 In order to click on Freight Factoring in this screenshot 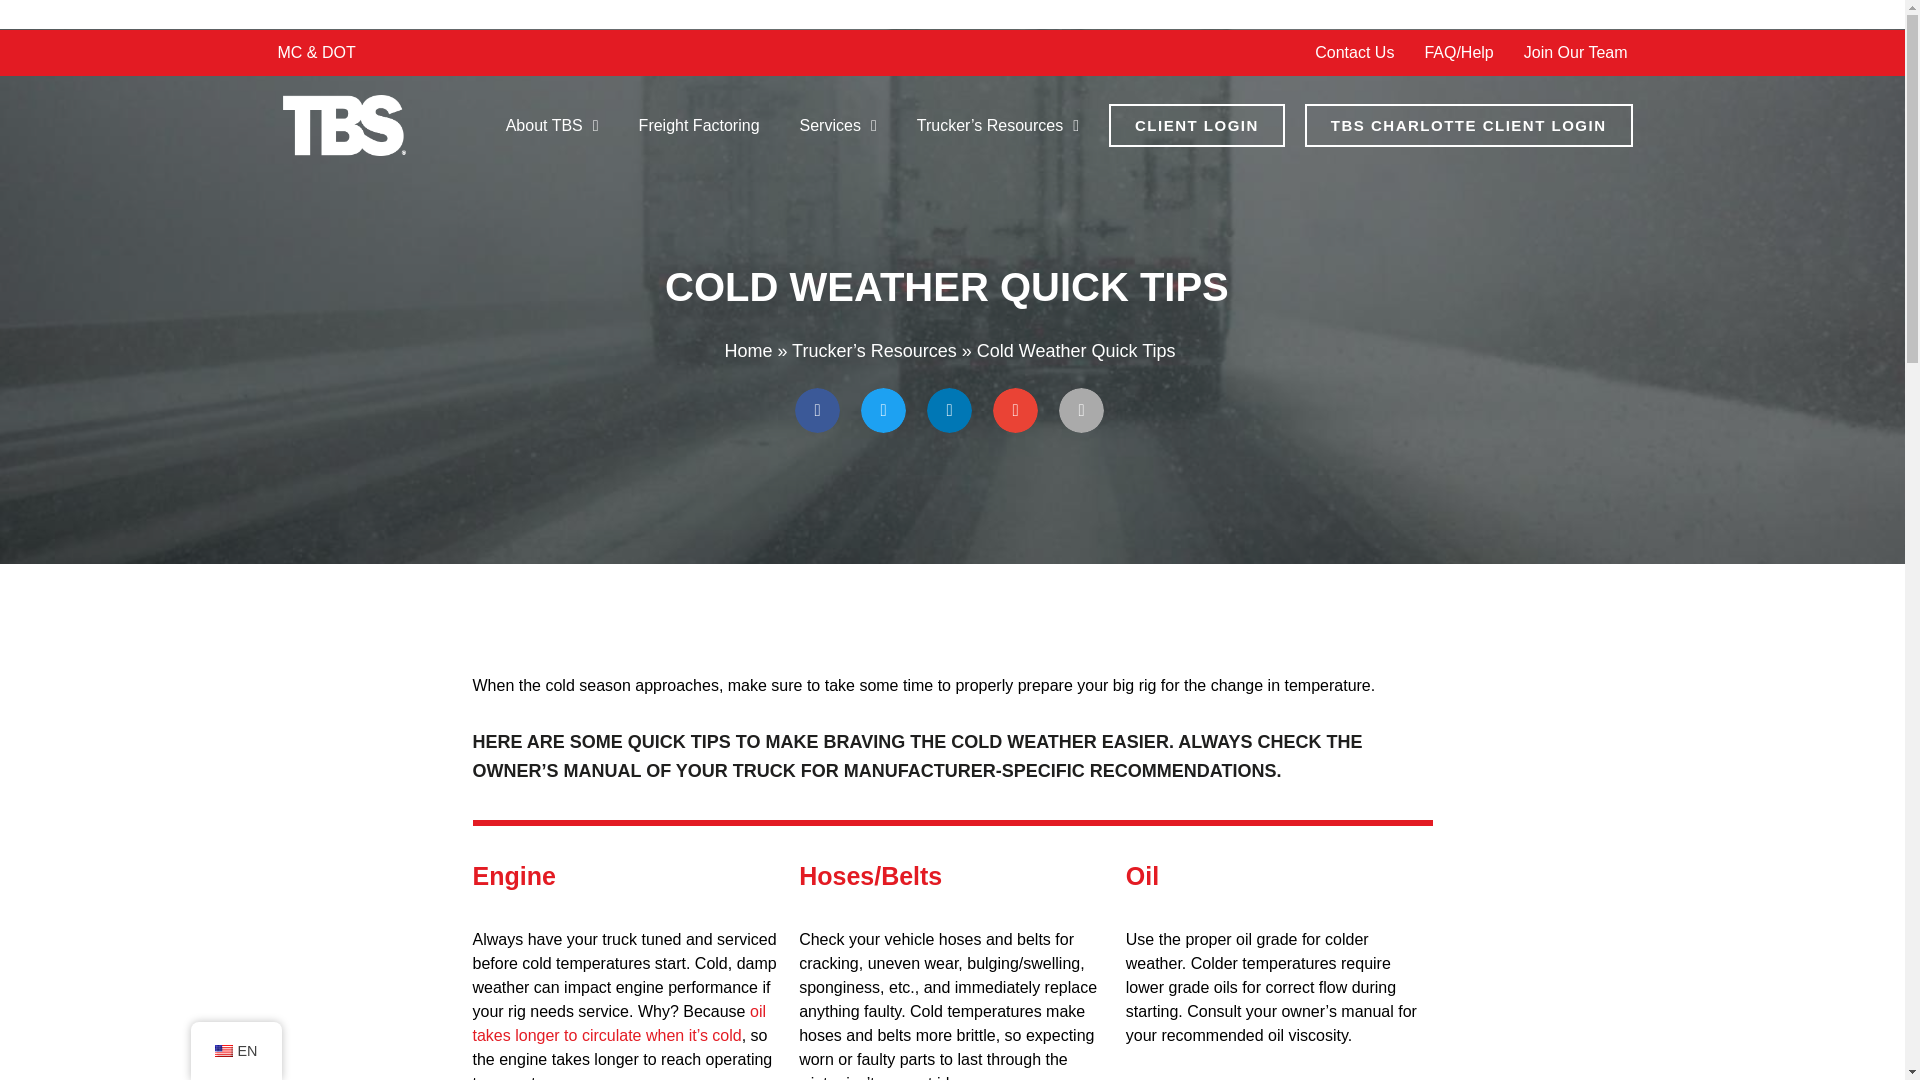, I will do `click(698, 126)`.